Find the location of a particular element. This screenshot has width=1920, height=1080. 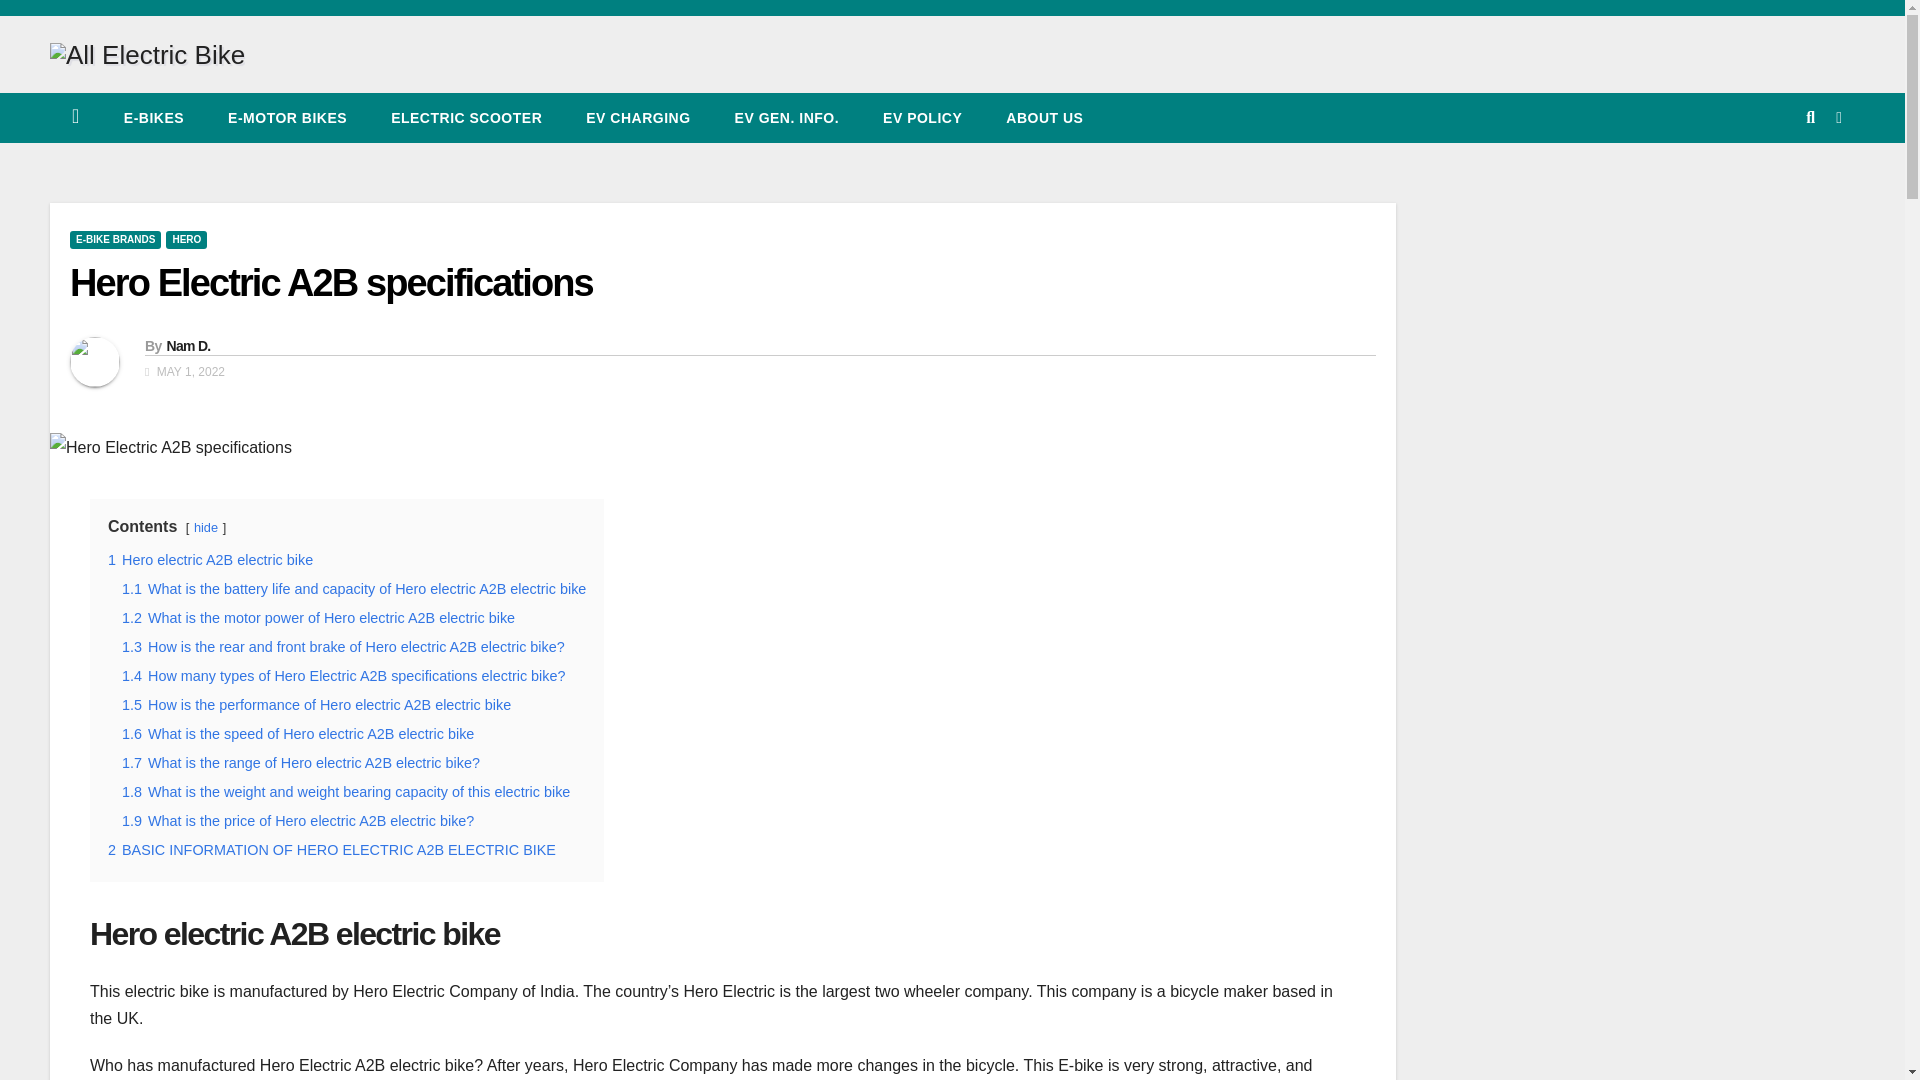

EV GEN. Info. is located at coordinates (787, 117).